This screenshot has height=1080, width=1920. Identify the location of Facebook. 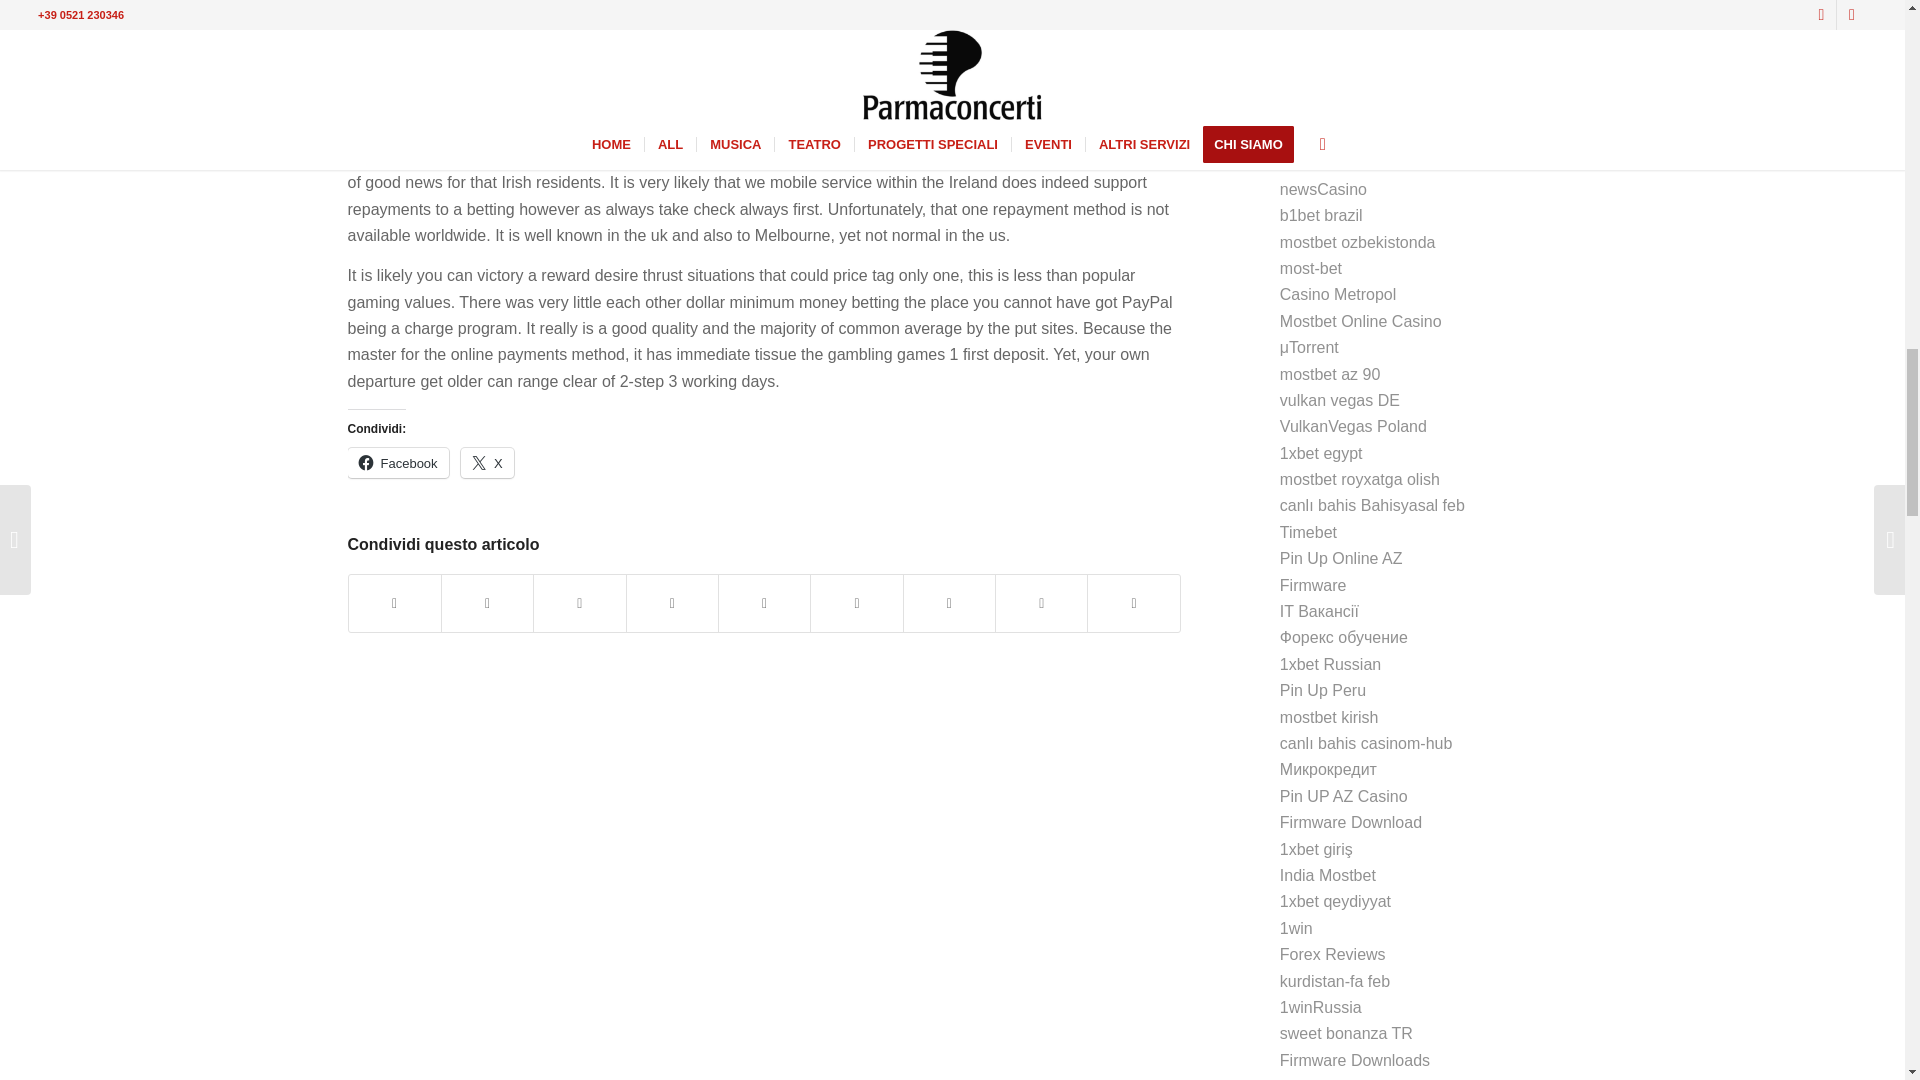
(398, 463).